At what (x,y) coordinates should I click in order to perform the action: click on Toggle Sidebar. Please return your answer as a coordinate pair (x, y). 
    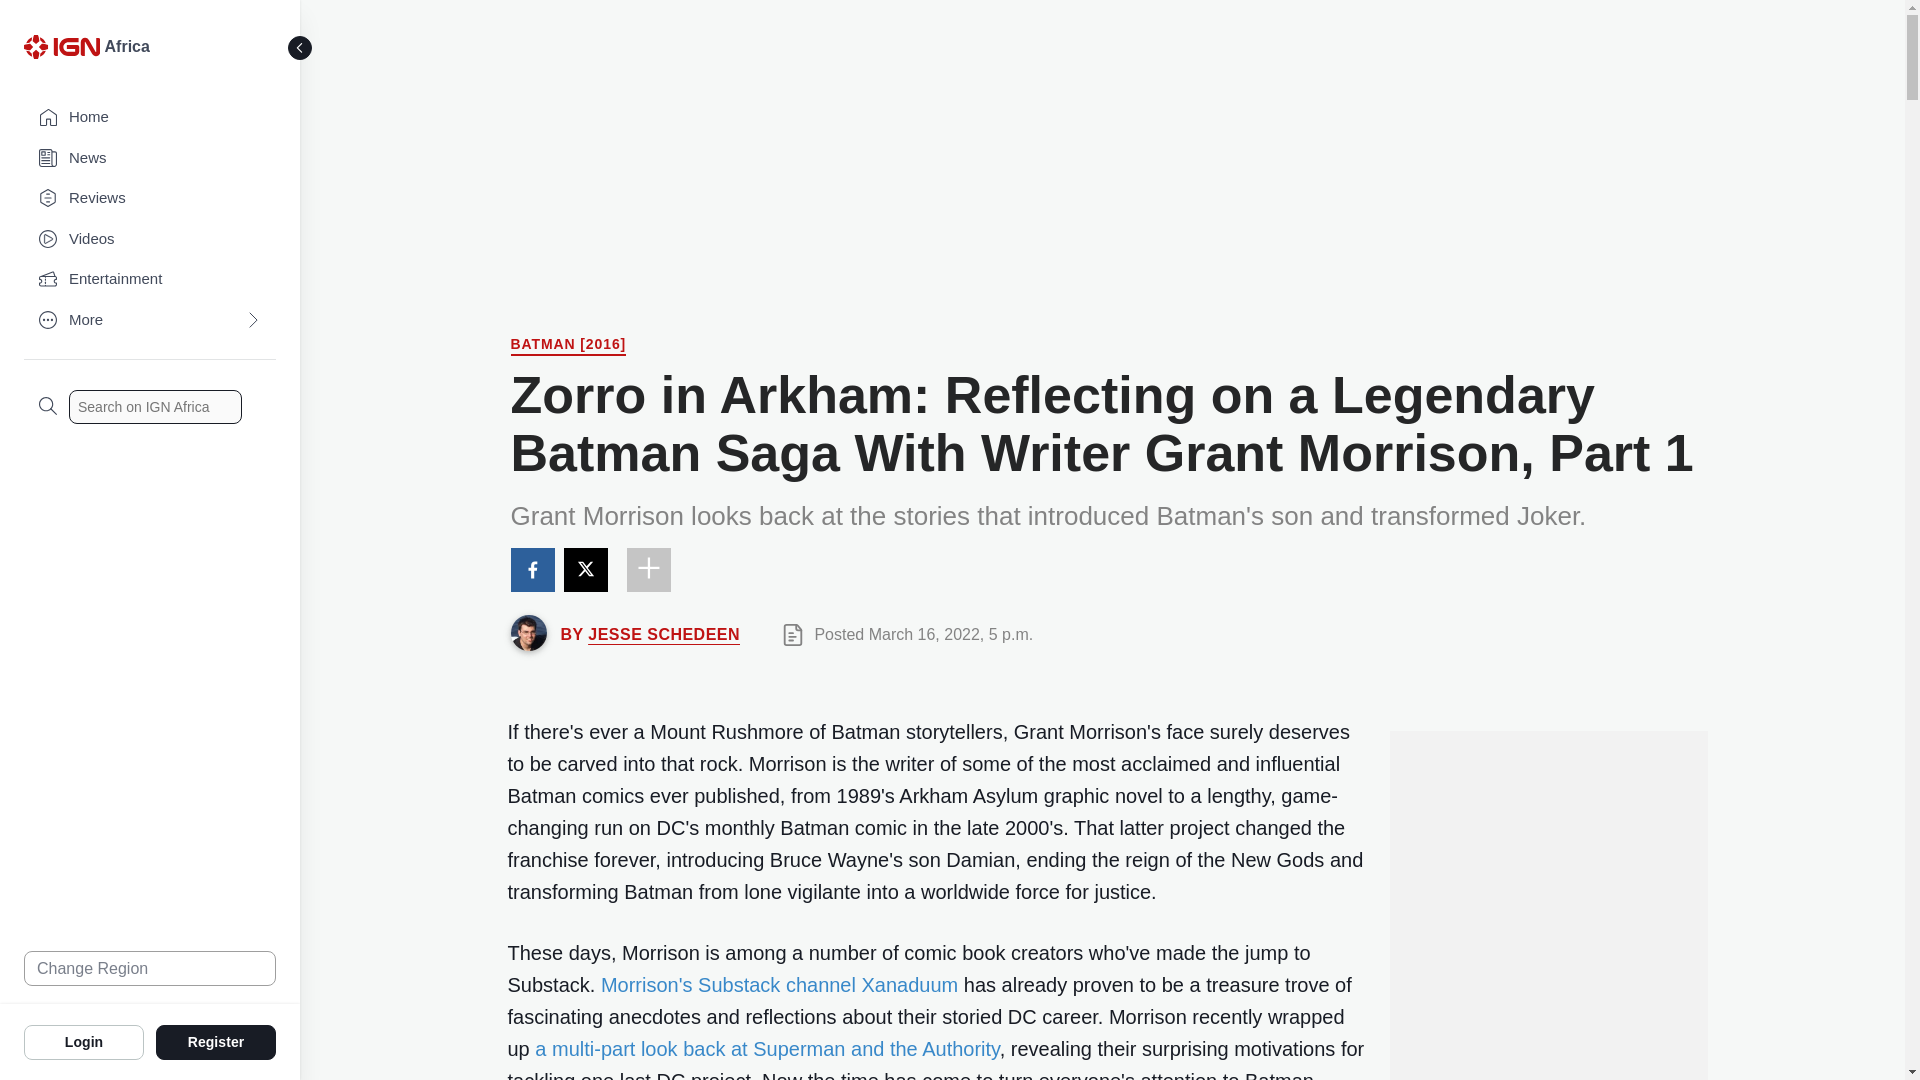
    Looking at the image, I should click on (300, 48).